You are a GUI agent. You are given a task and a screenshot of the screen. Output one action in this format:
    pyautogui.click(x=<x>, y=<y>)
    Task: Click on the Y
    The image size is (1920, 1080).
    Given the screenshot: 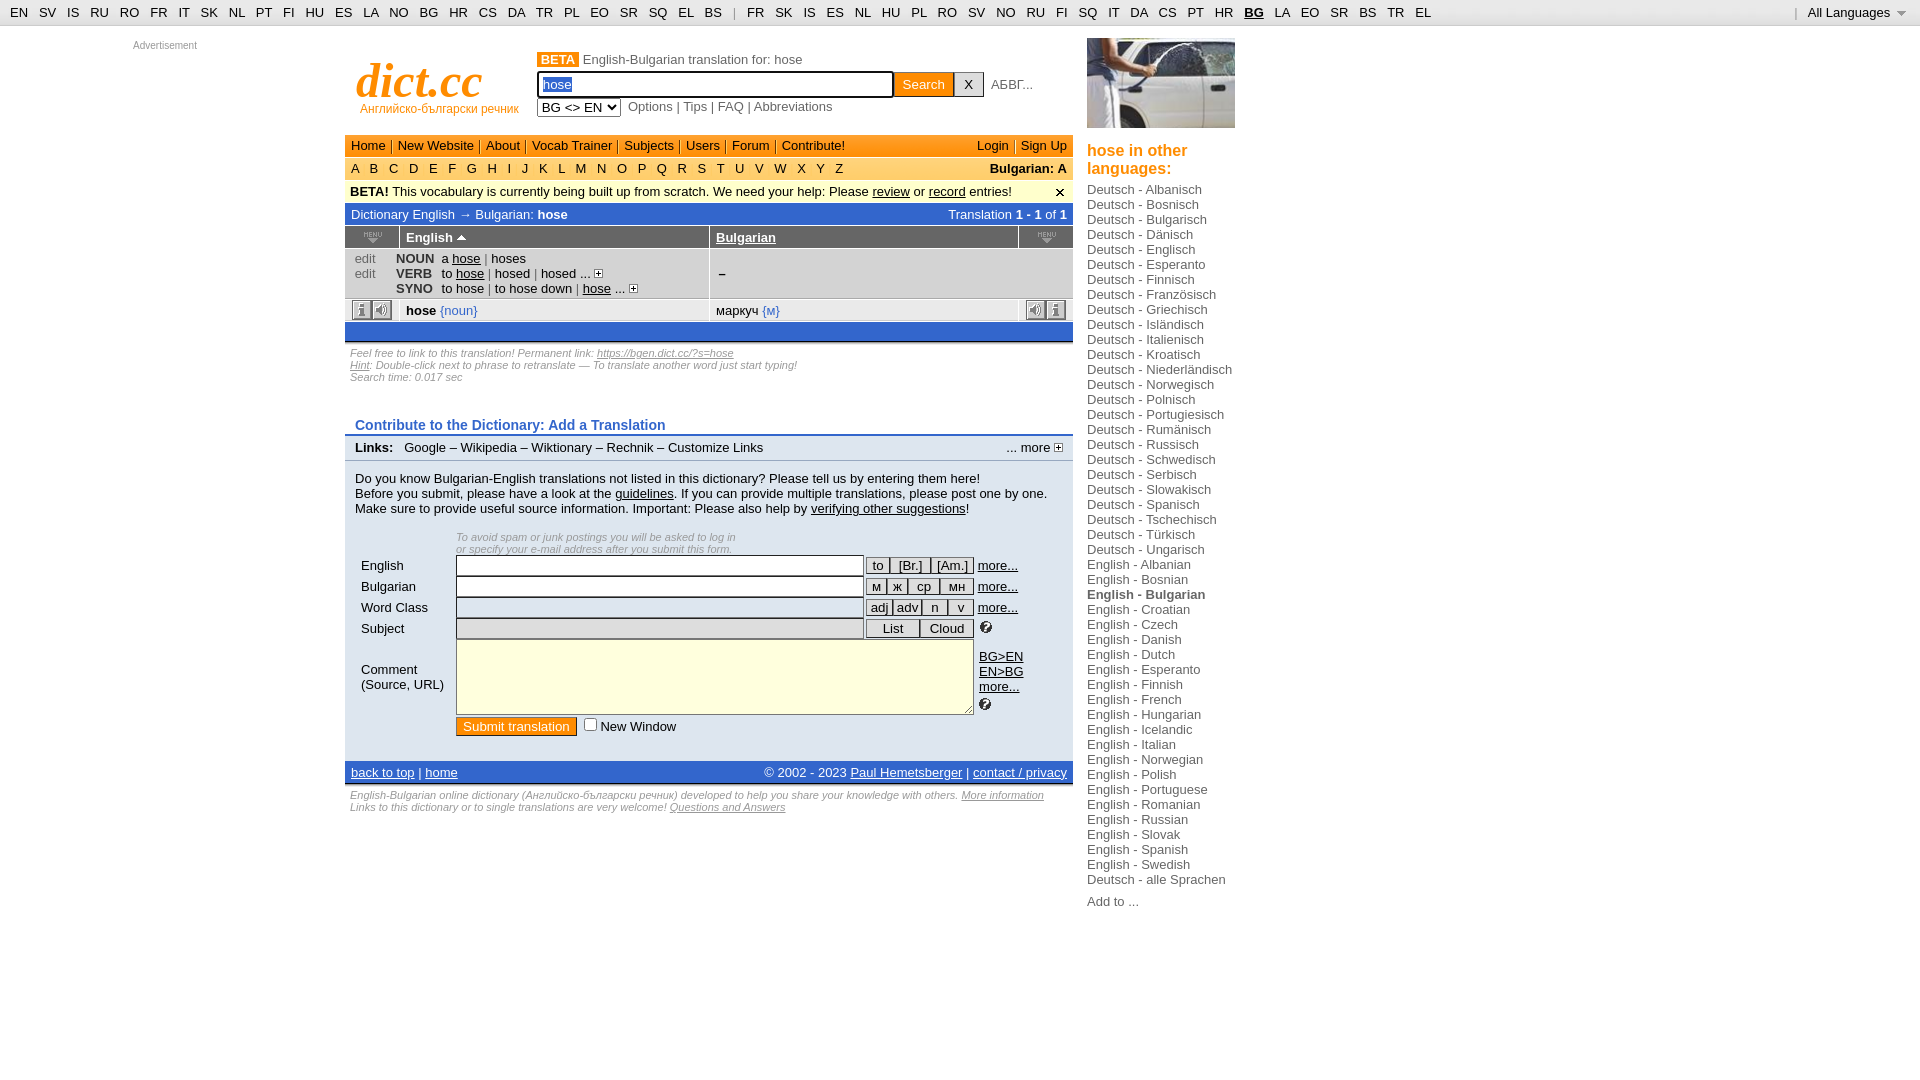 What is the action you would take?
    pyautogui.click(x=820, y=168)
    